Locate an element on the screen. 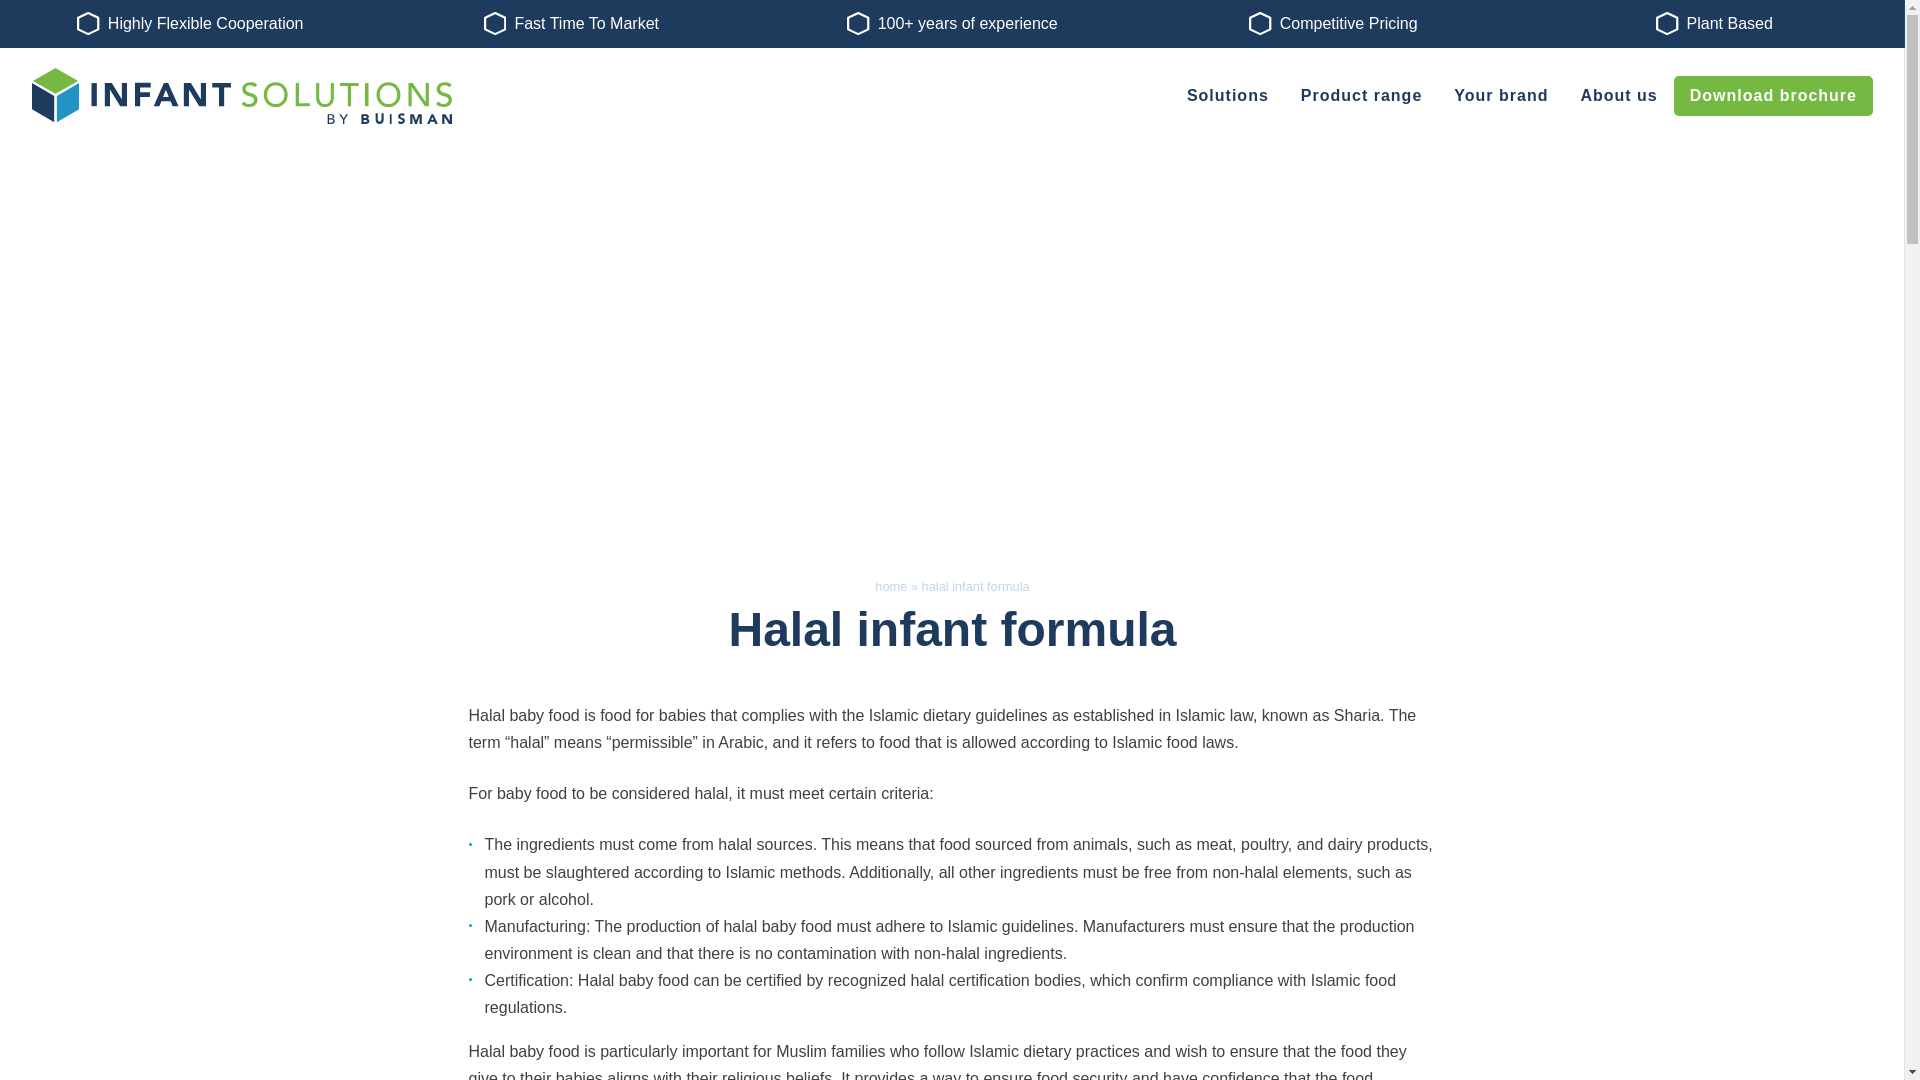 The image size is (1920, 1080). Product range is located at coordinates (1361, 95).